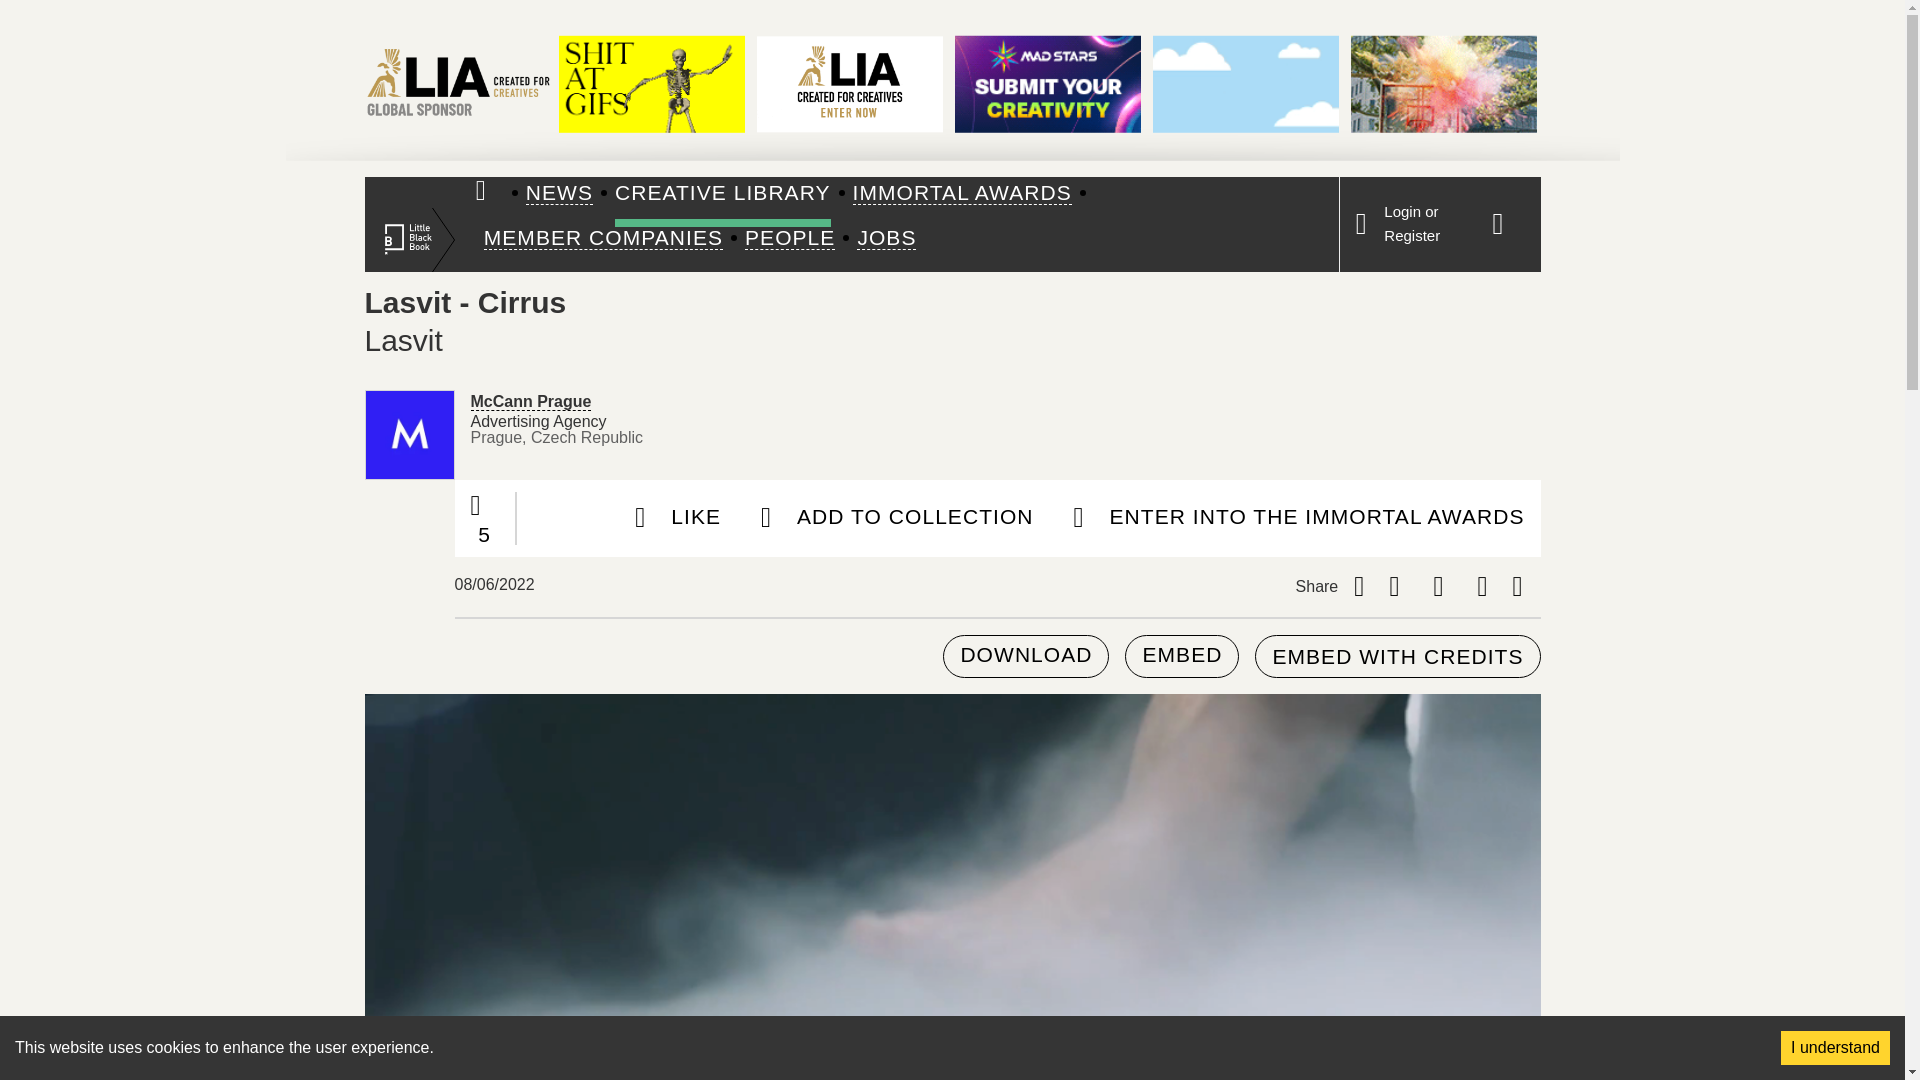 The height and width of the screenshot is (1080, 1920). Describe the element at coordinates (790, 238) in the screenshot. I see `PEOPLE` at that location.